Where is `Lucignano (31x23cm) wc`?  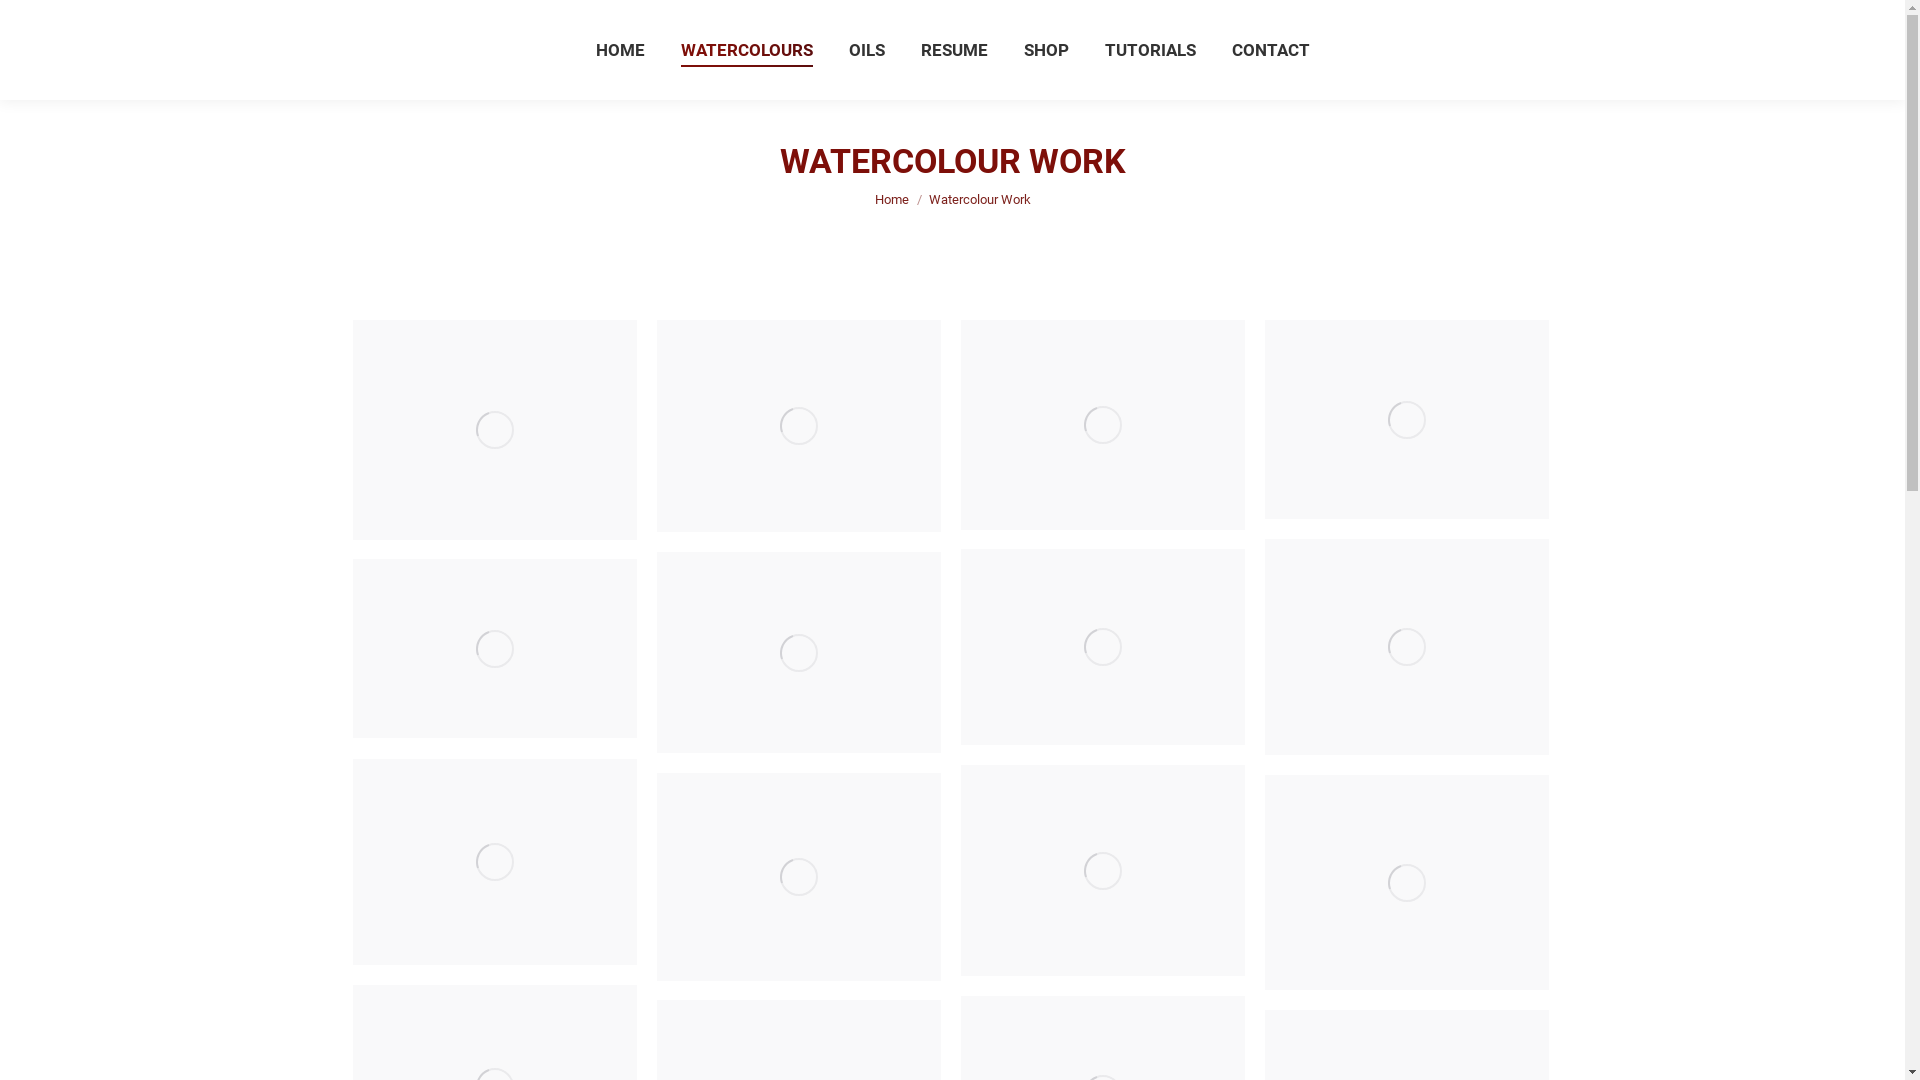 Lucignano (31x23cm) wc is located at coordinates (1102, 870).